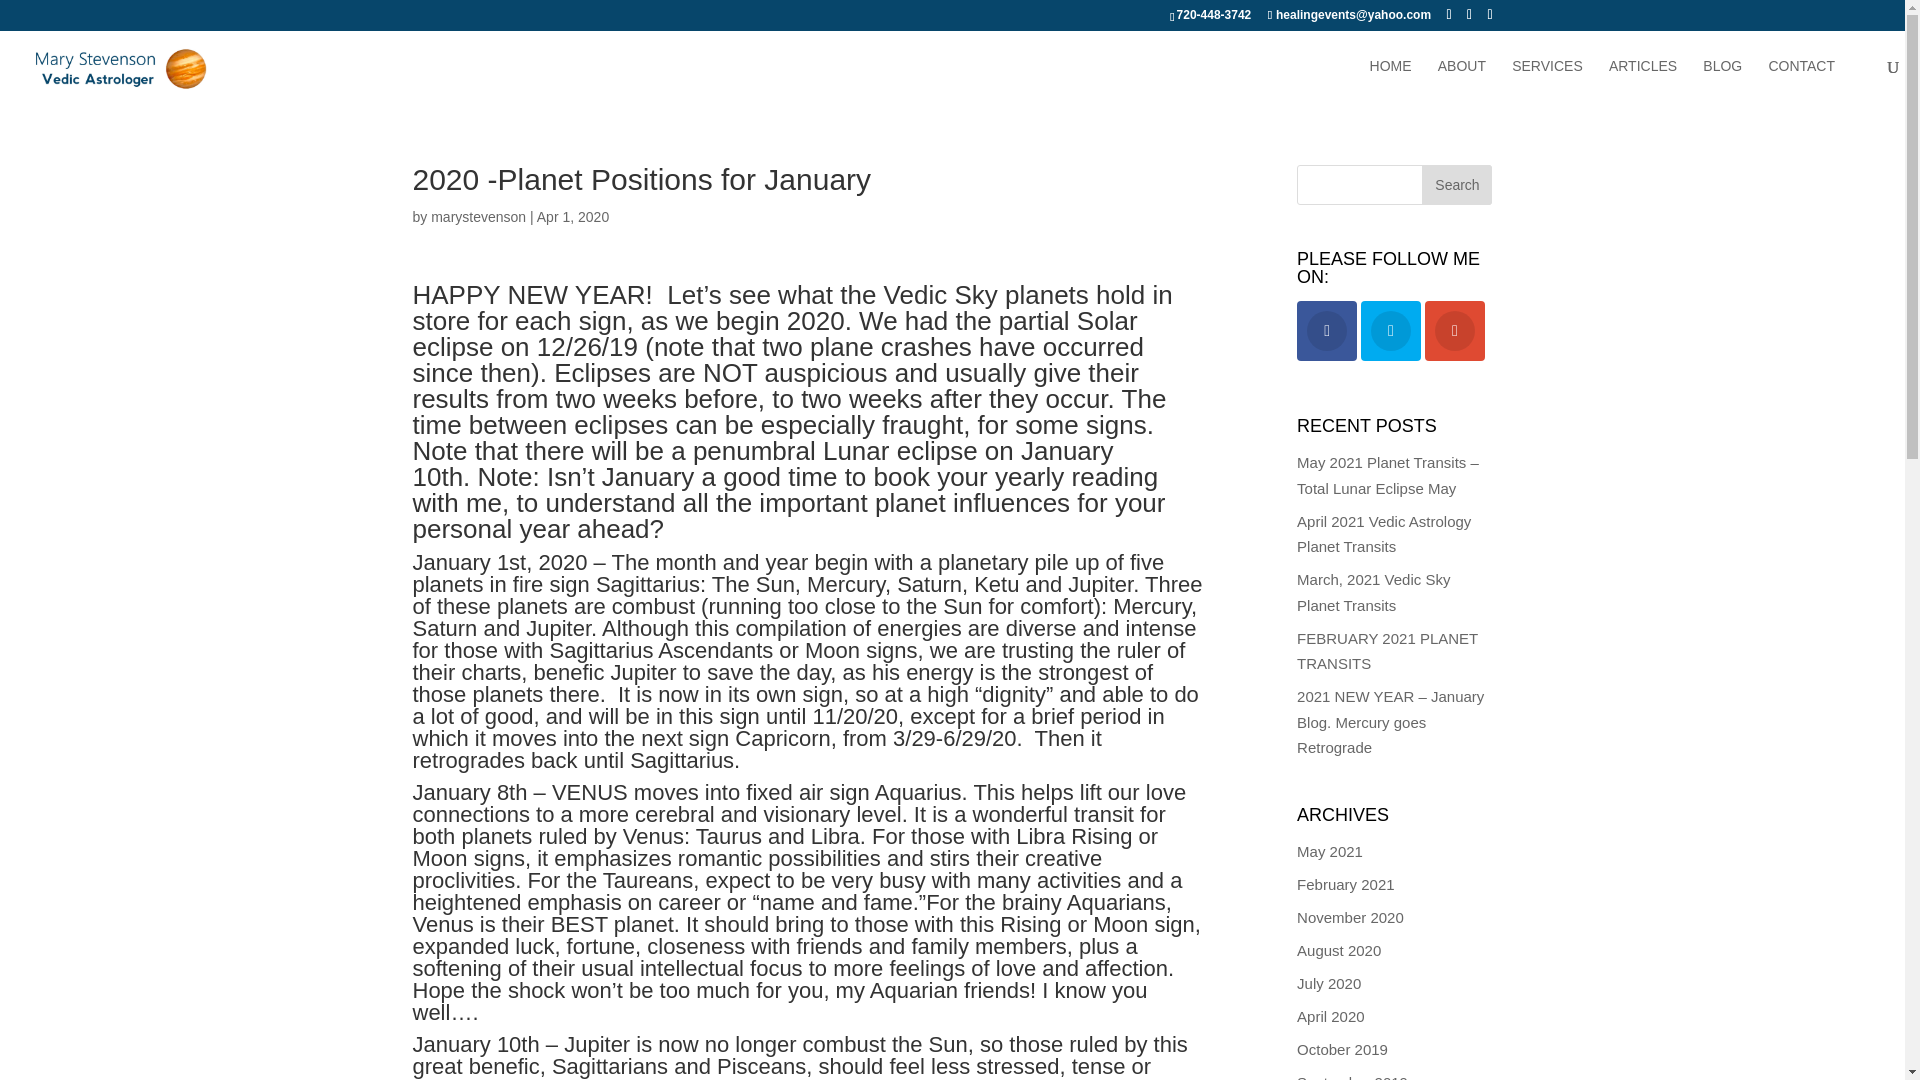 This screenshot has height=1080, width=1920. What do you see at coordinates (1350, 917) in the screenshot?
I see `November 2020` at bounding box center [1350, 917].